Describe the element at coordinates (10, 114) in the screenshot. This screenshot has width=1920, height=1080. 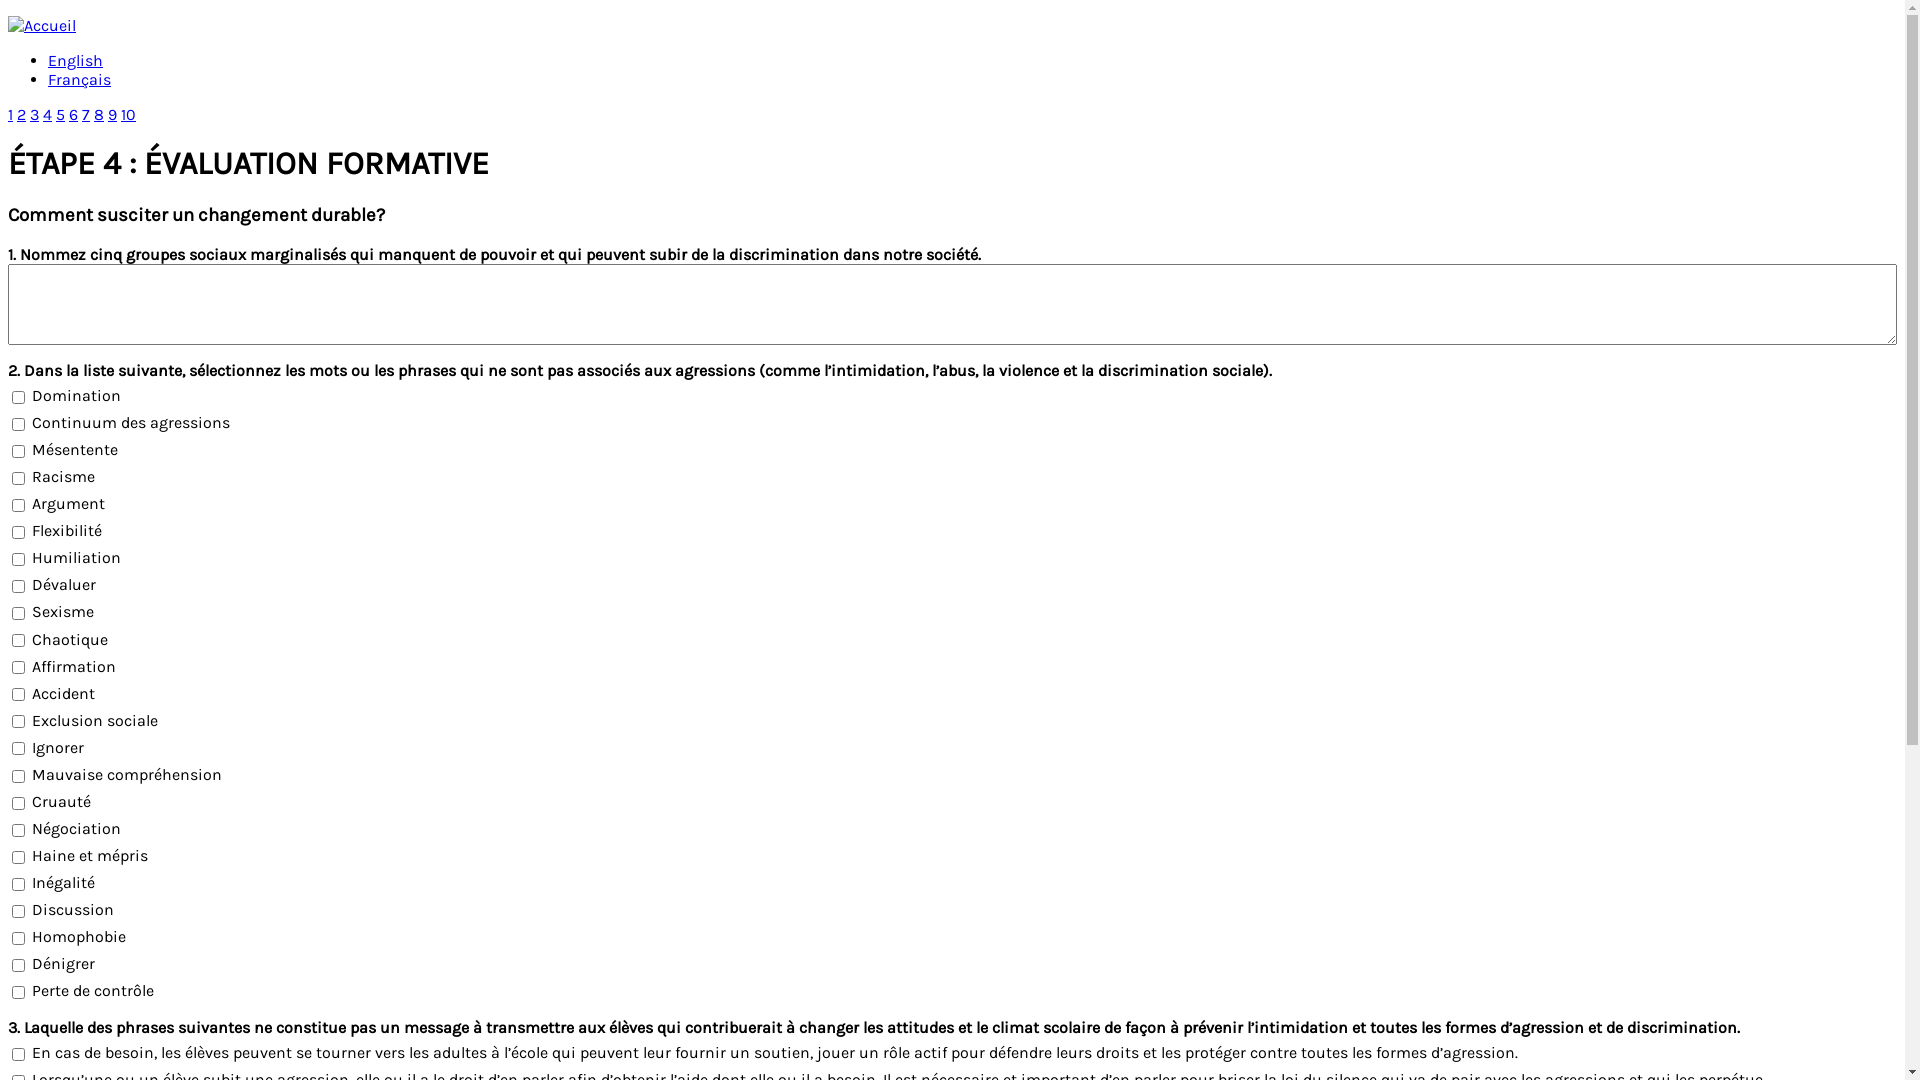
I see `1` at that location.